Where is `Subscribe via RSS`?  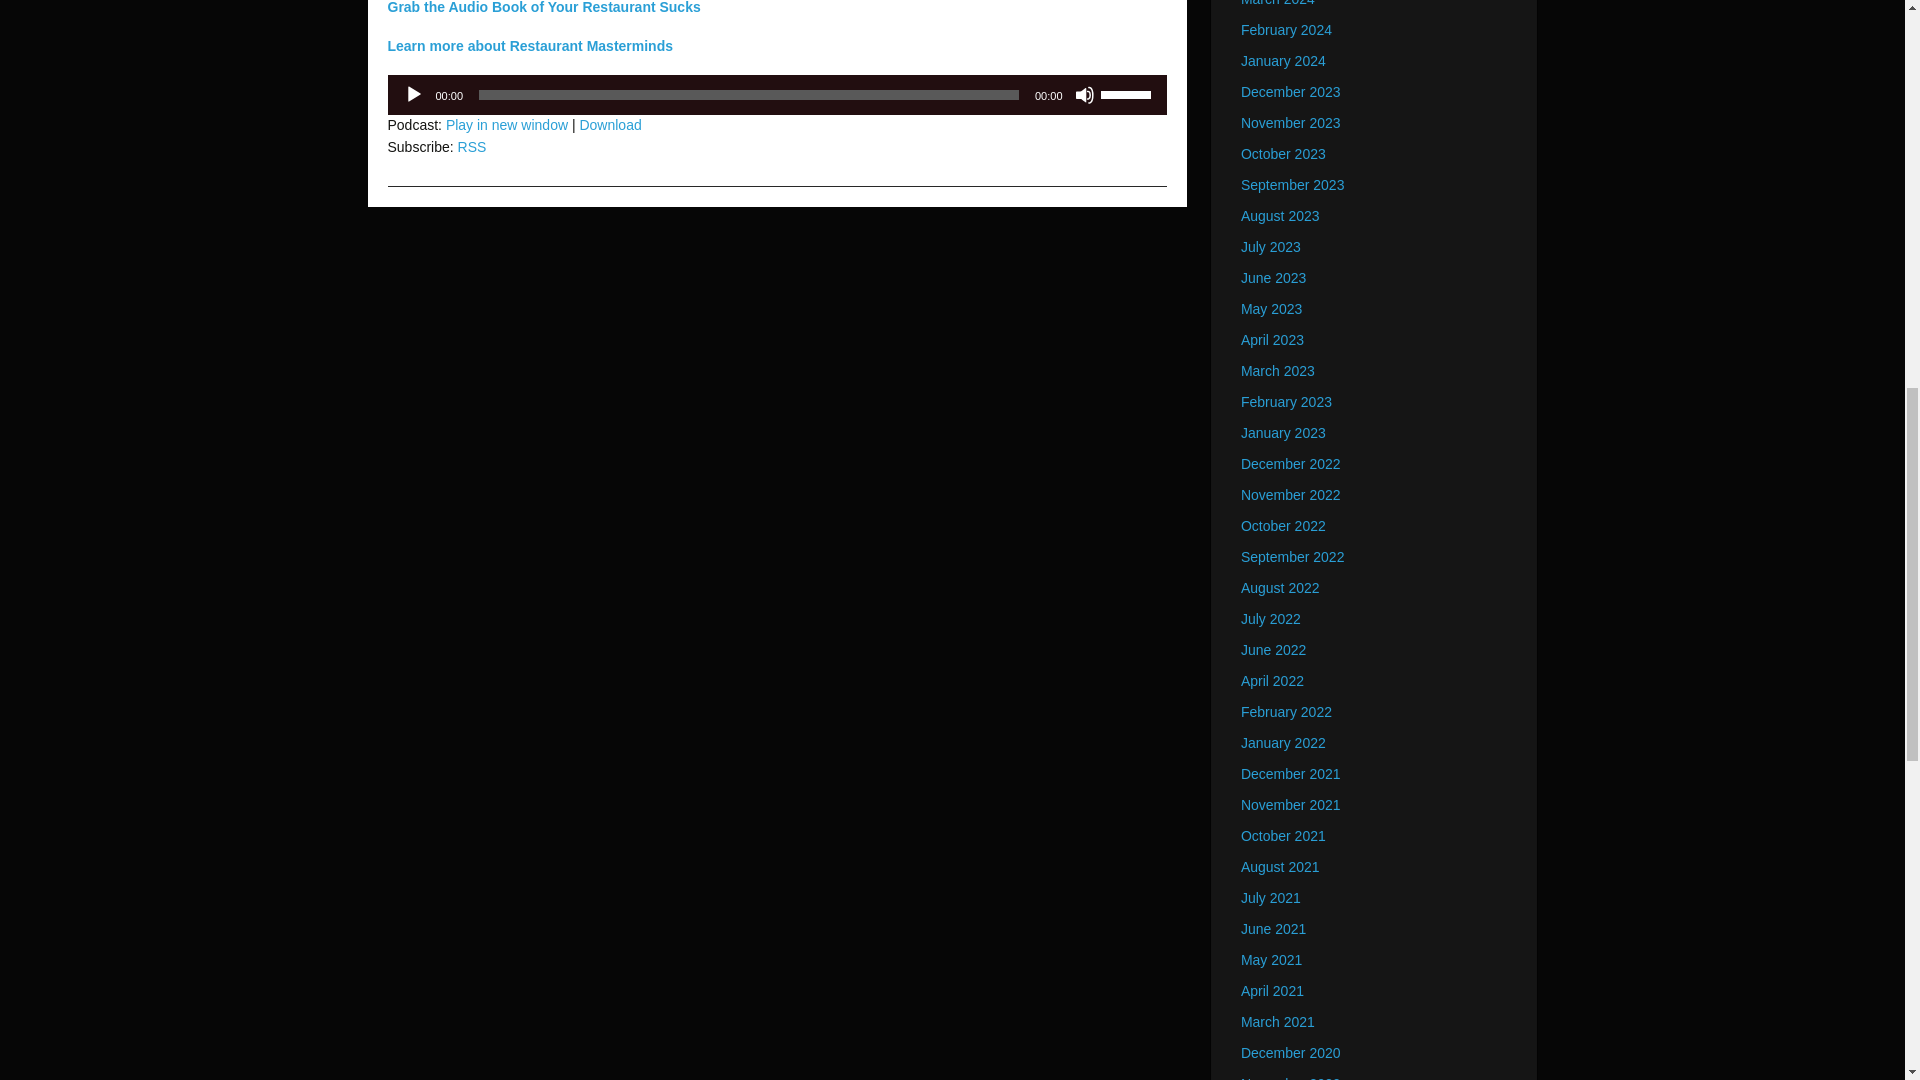 Subscribe via RSS is located at coordinates (472, 147).